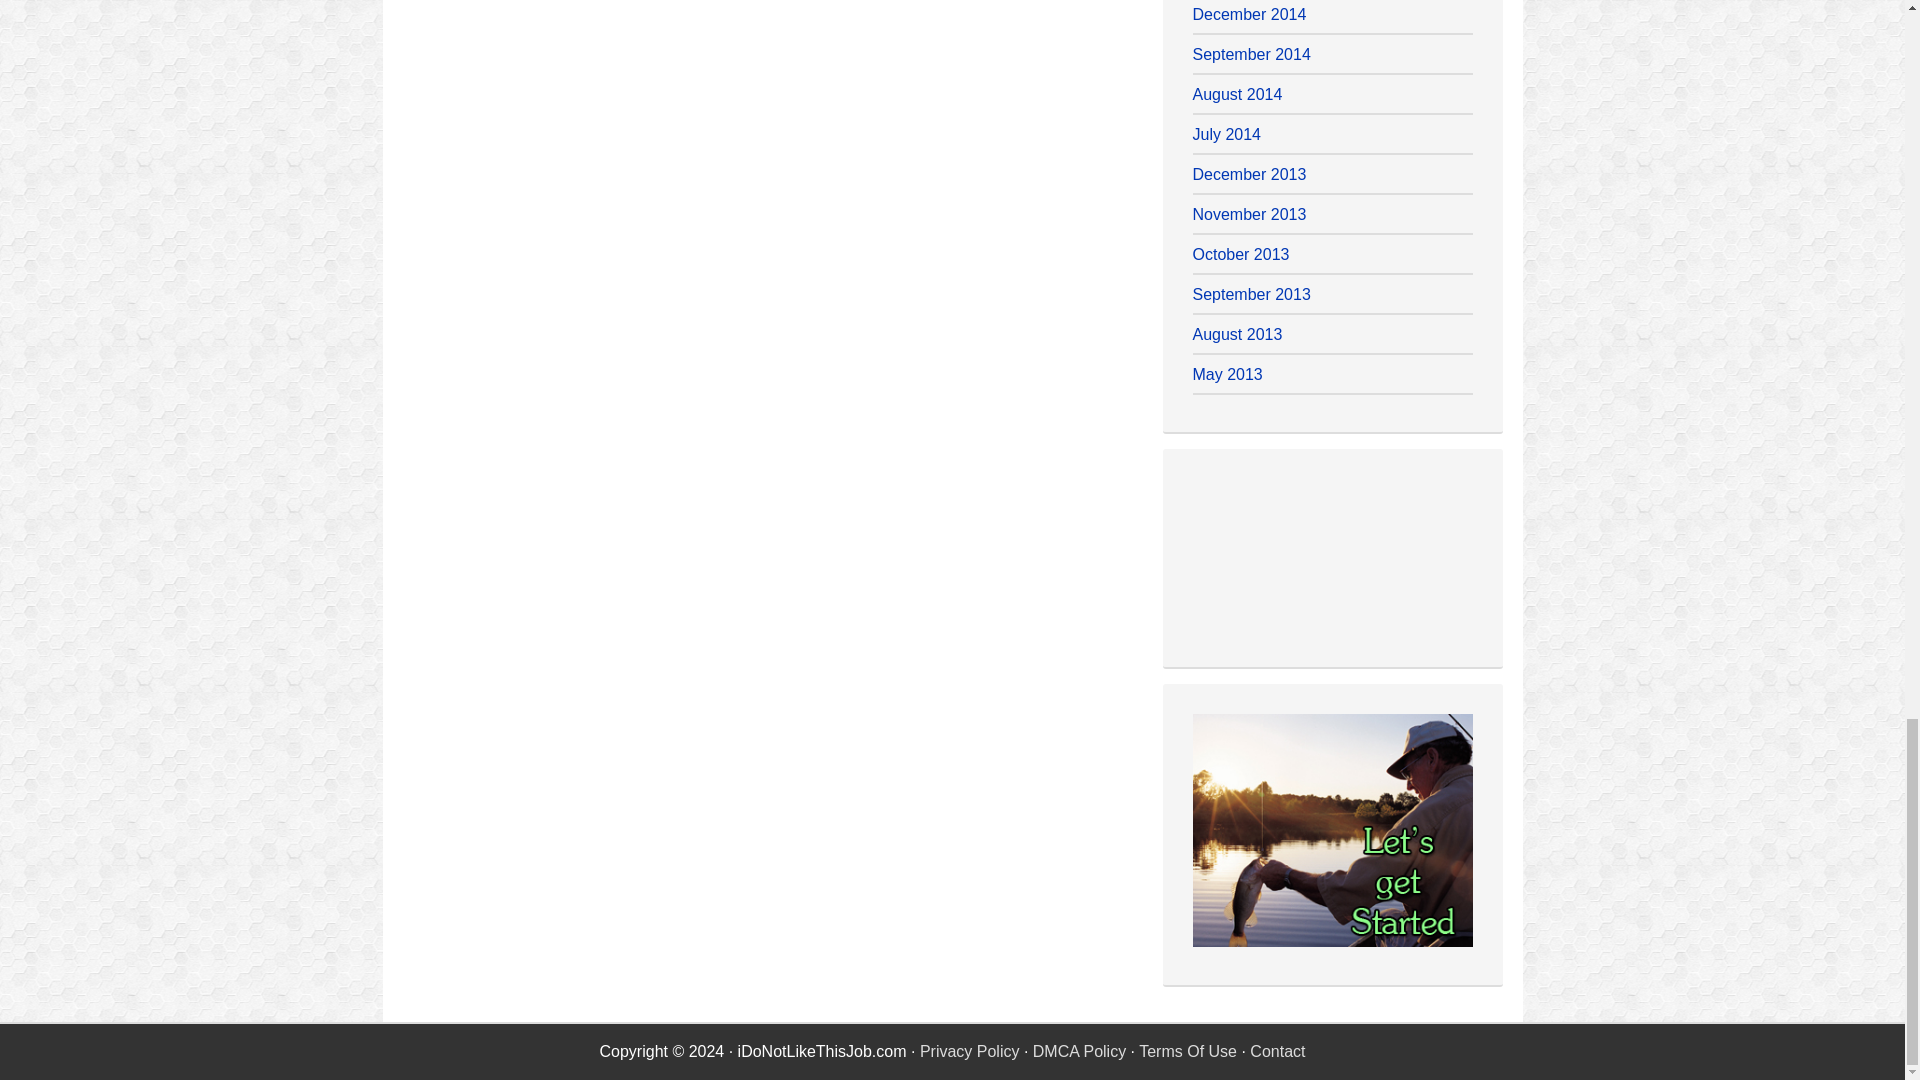 The height and width of the screenshot is (1080, 1920). What do you see at coordinates (1248, 14) in the screenshot?
I see `December 2014` at bounding box center [1248, 14].